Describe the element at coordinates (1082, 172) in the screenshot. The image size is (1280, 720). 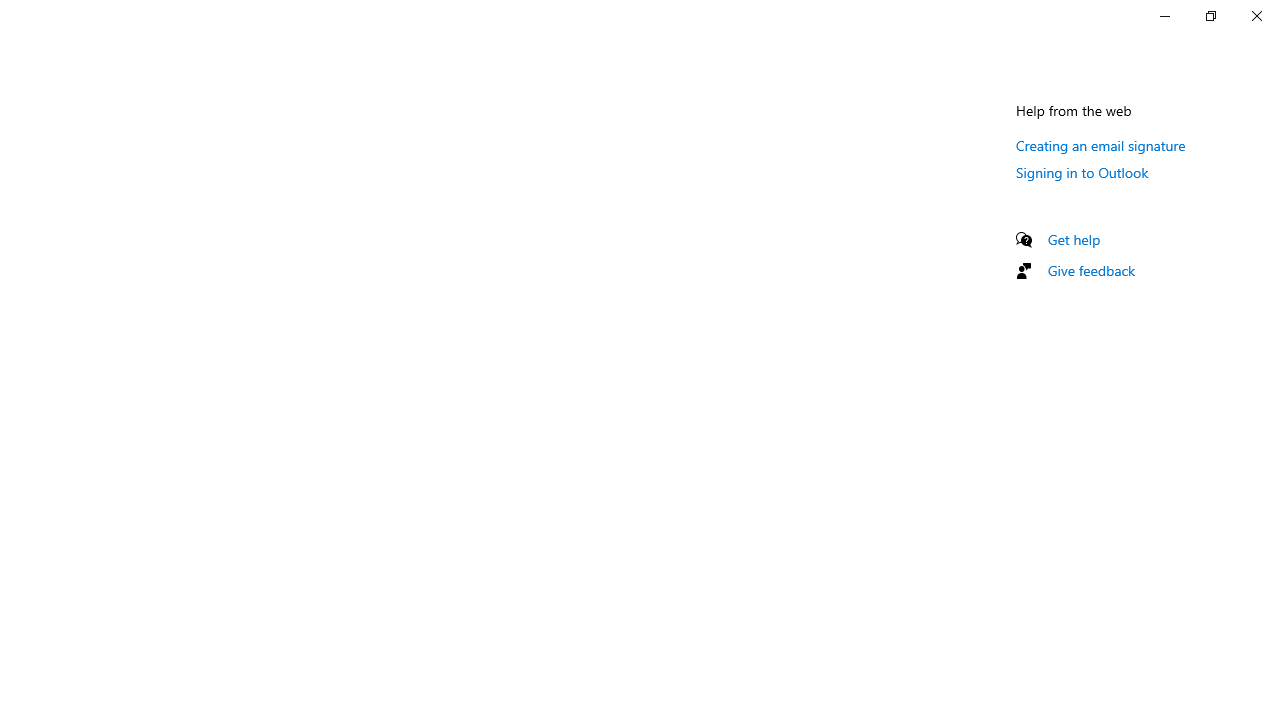
I see `Signing in to Outlook` at that location.